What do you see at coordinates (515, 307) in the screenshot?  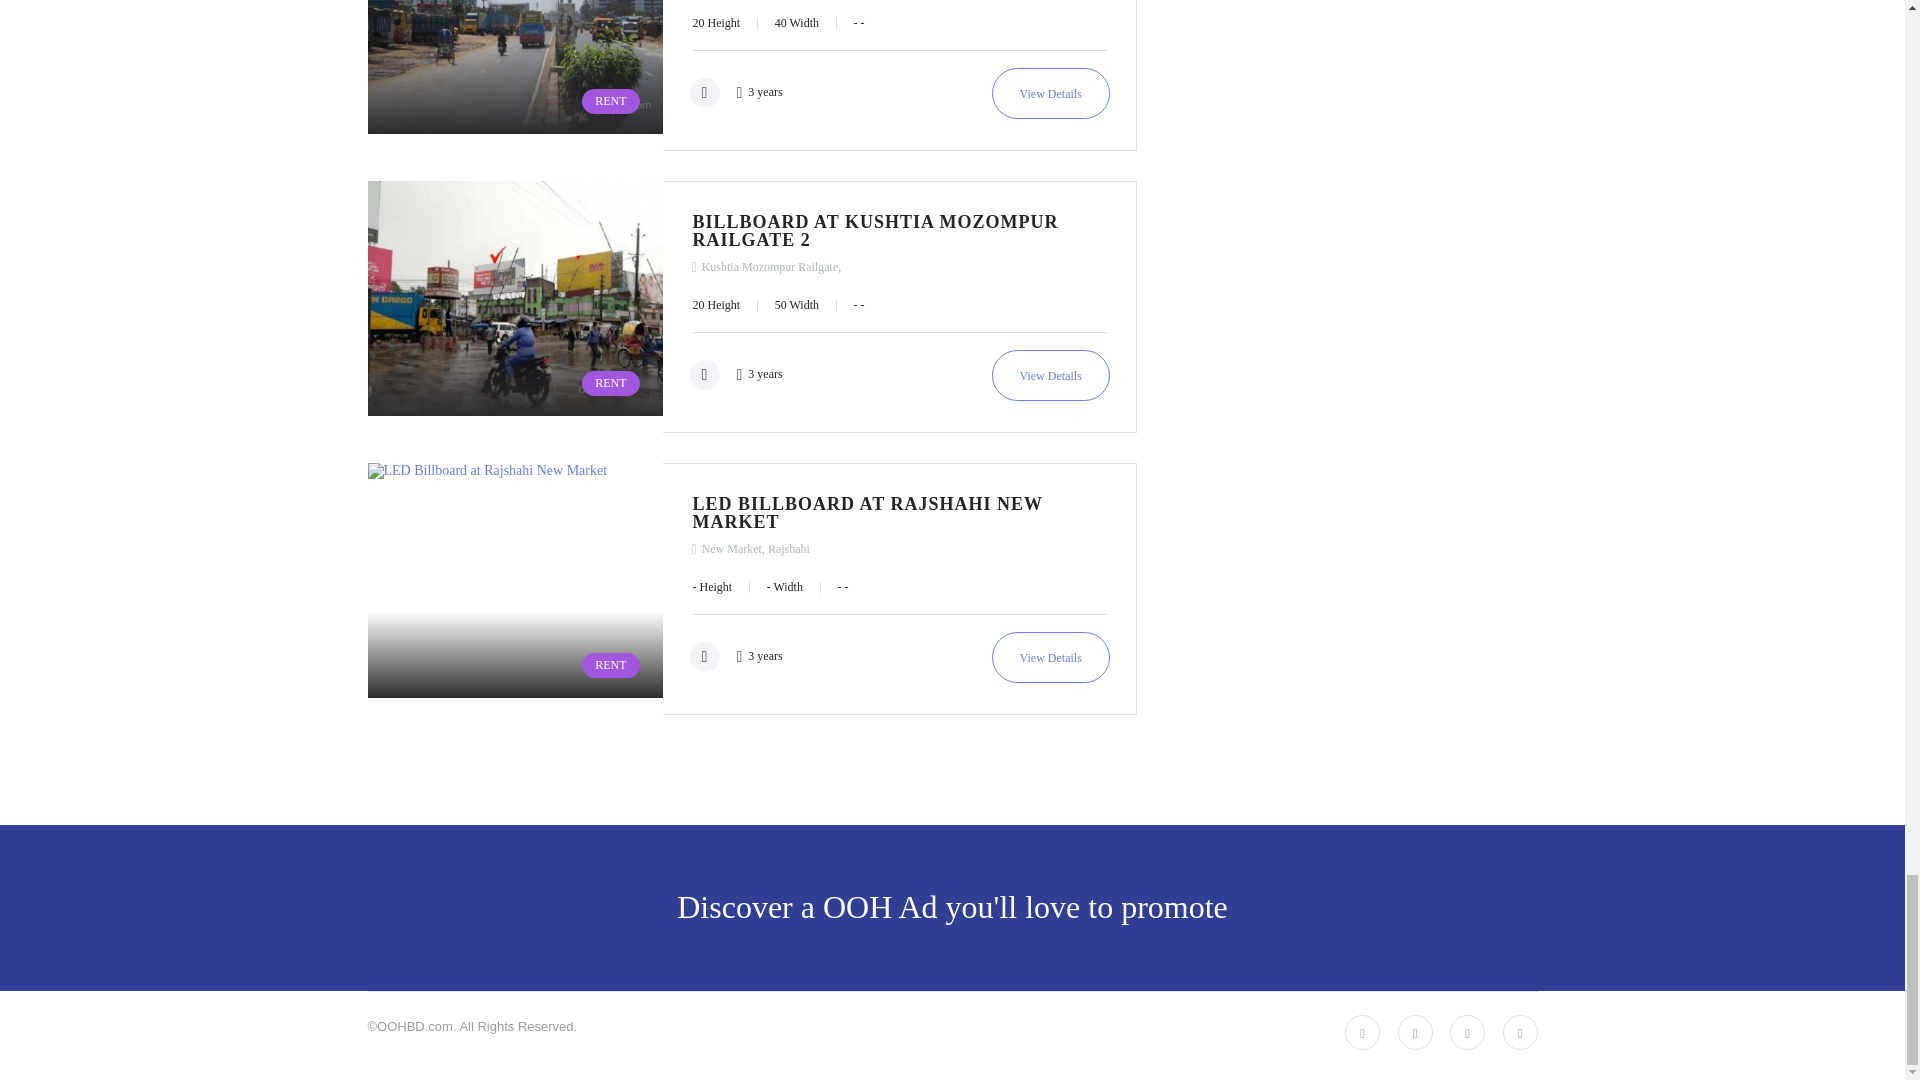 I see `Billboard at  Kushtia Mozompur Railgate 2` at bounding box center [515, 307].